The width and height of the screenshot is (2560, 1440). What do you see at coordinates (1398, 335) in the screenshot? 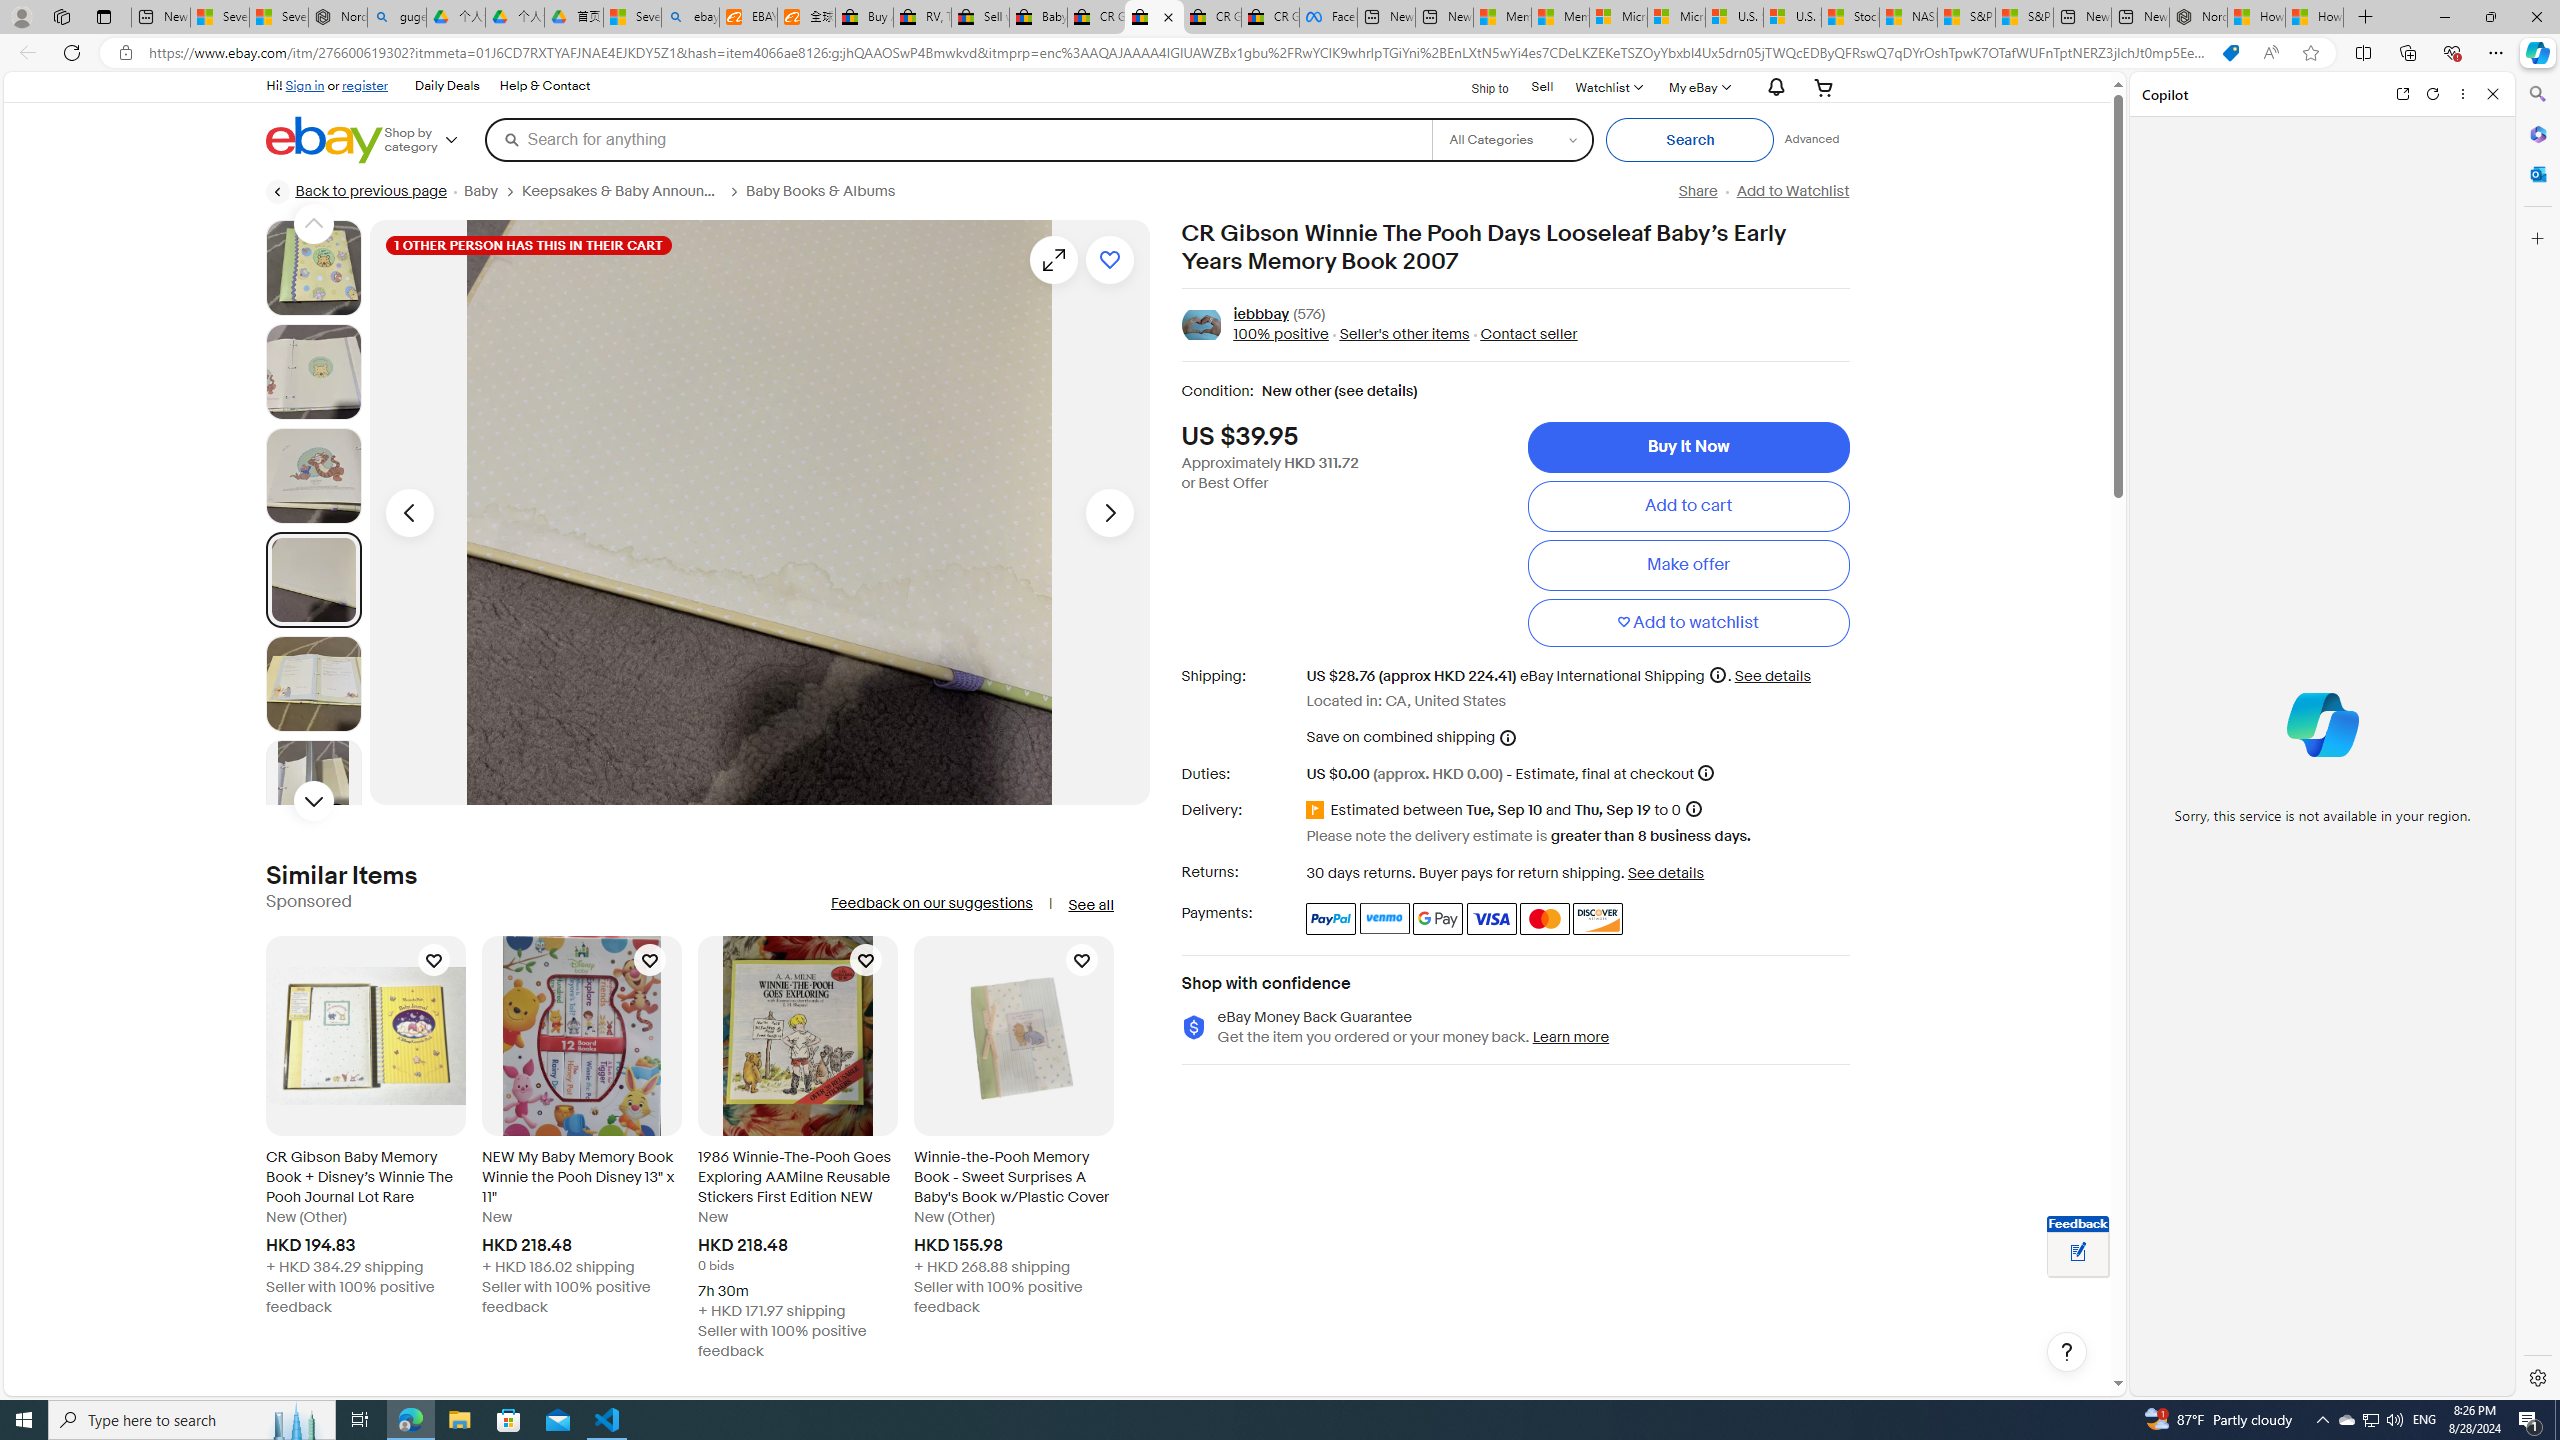
I see `  Seller's other items` at bounding box center [1398, 335].